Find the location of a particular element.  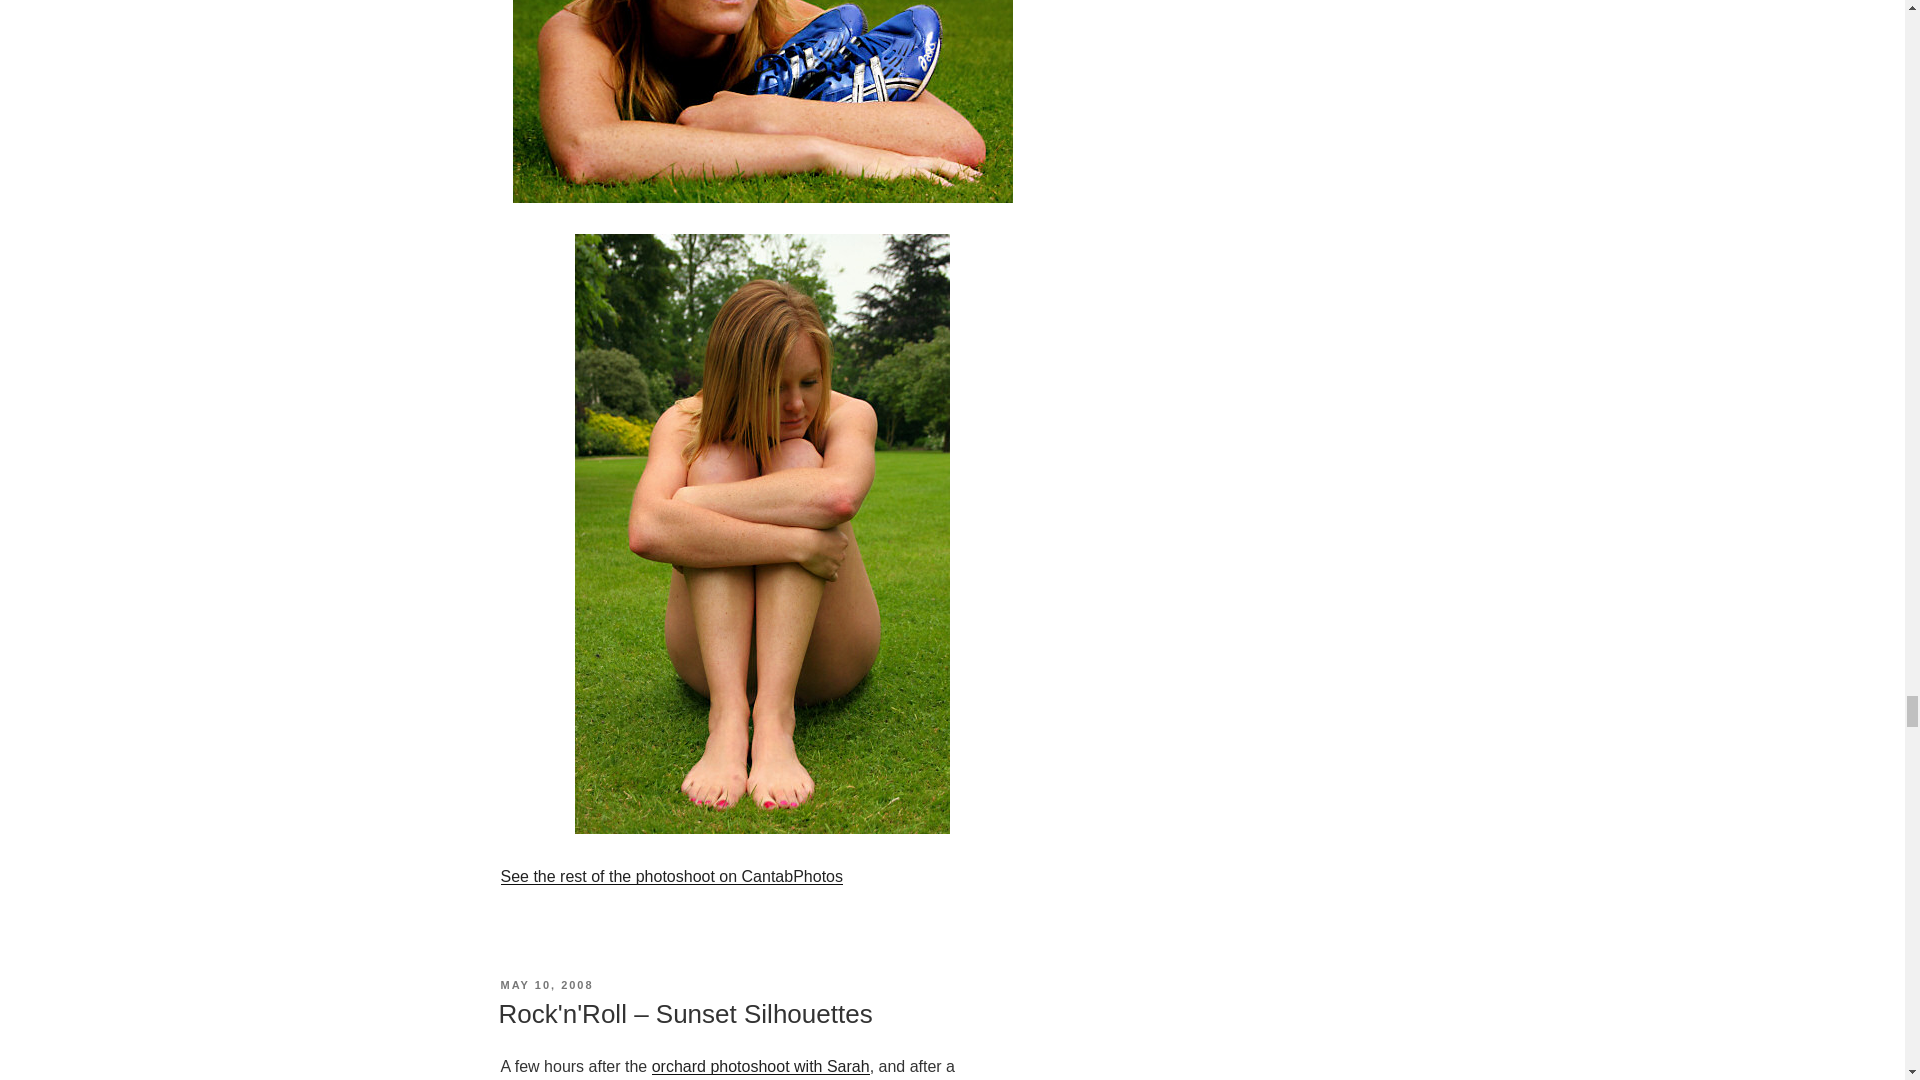

See the rest of the photoshoot on CantabPhotos is located at coordinates (670, 876).